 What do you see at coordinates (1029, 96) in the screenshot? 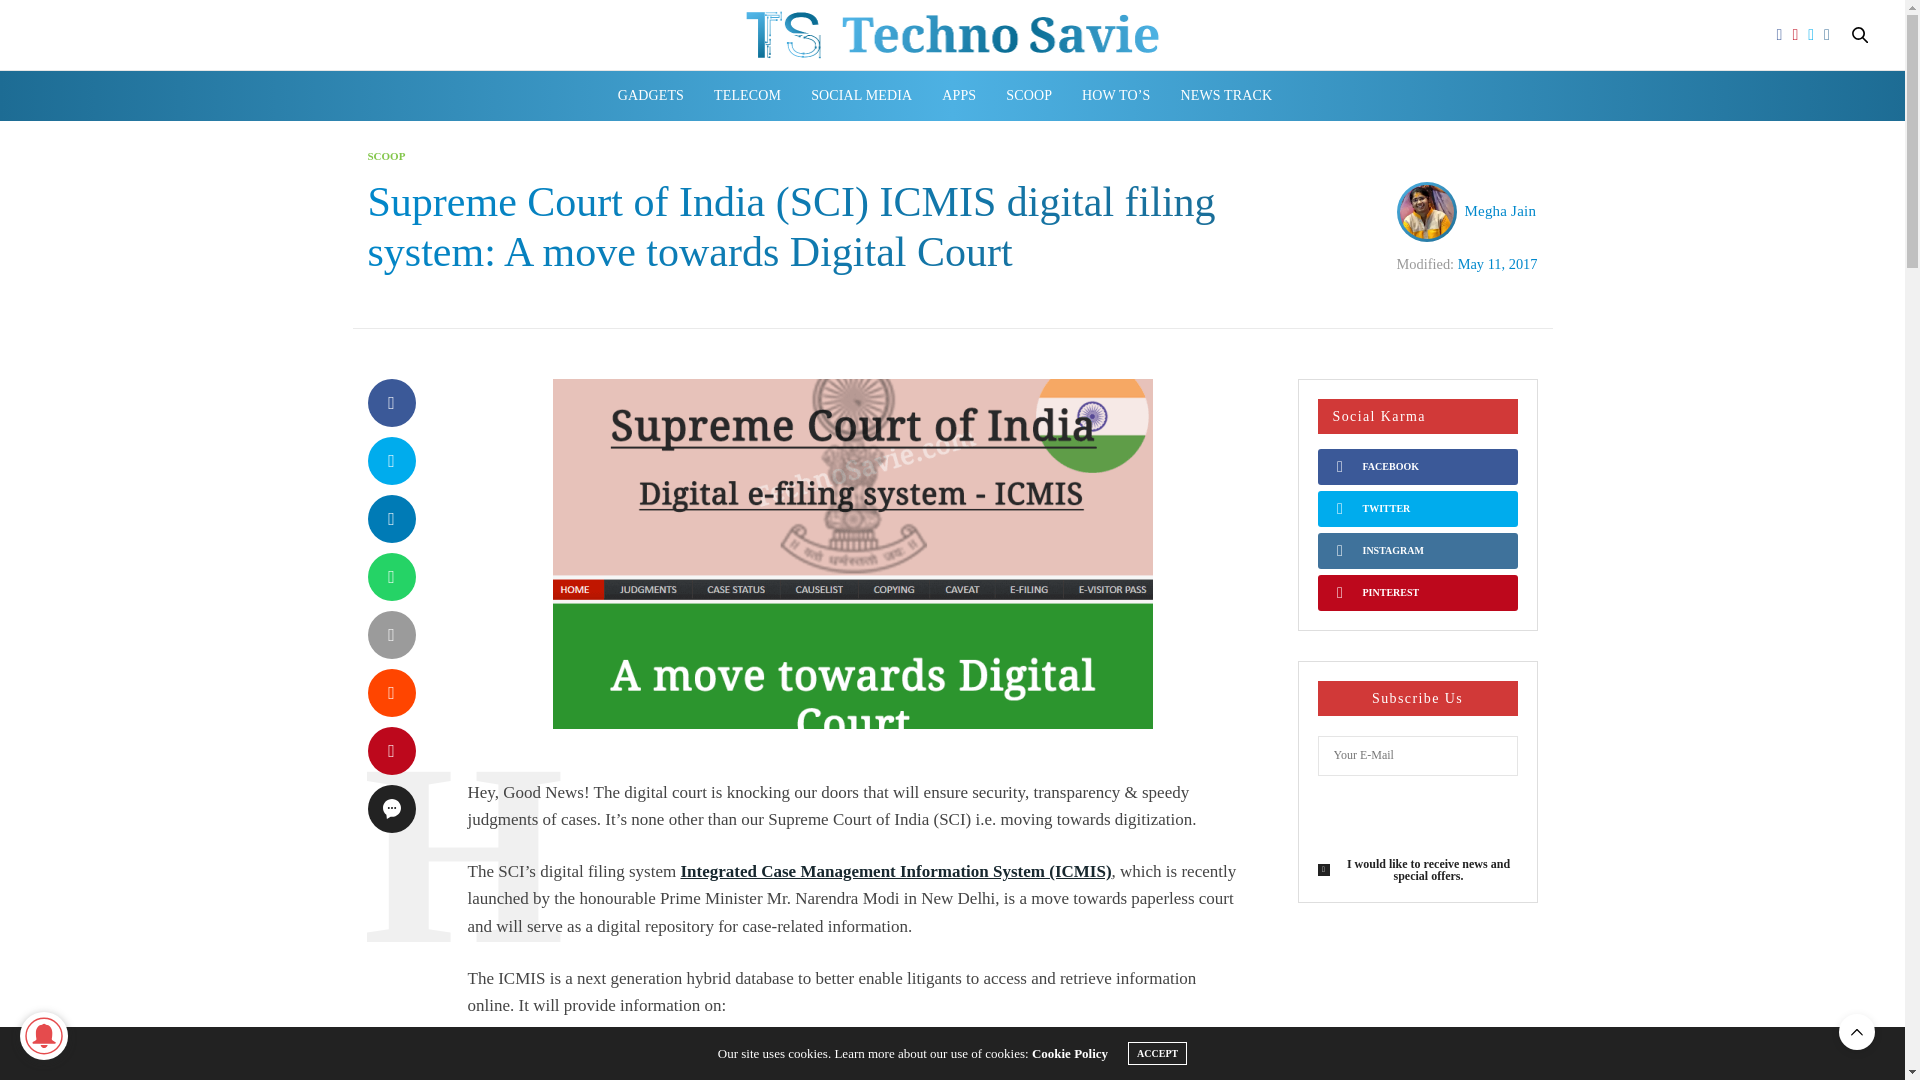
I see `SCOOP` at bounding box center [1029, 96].